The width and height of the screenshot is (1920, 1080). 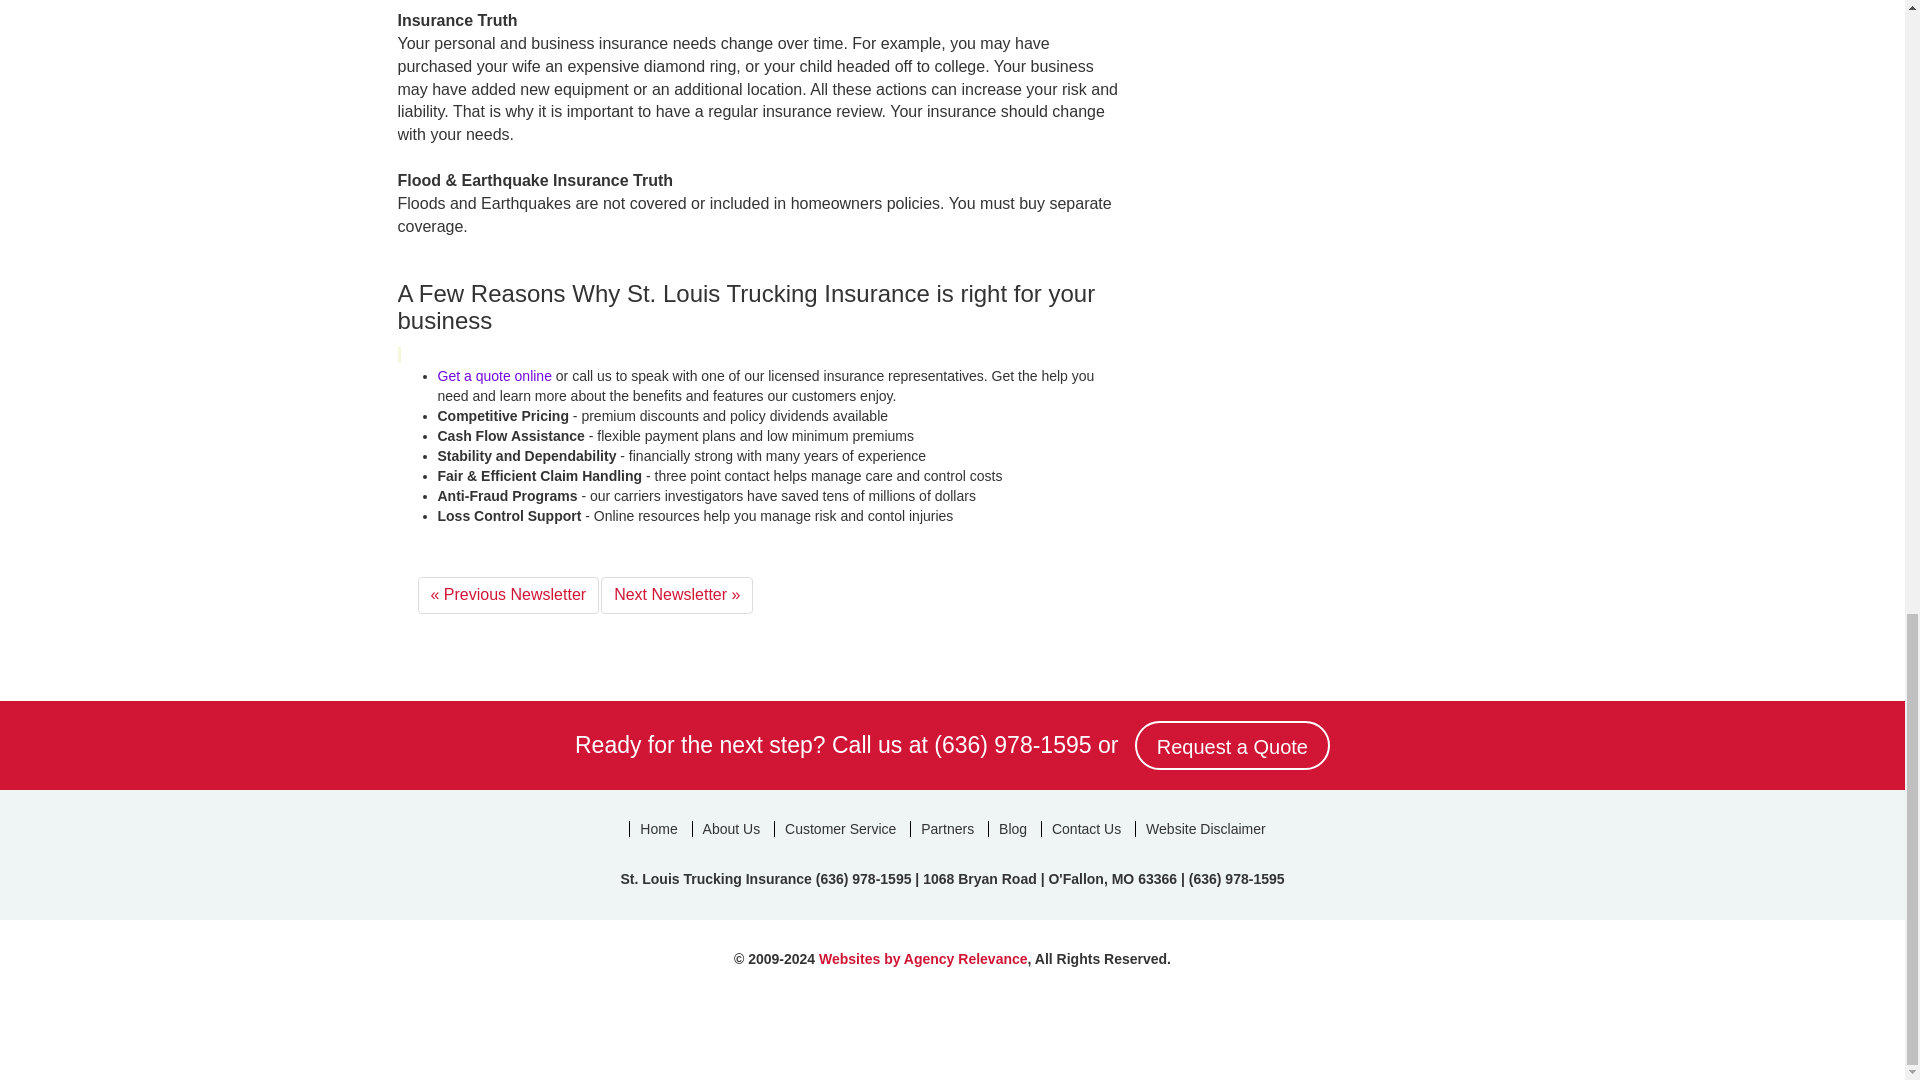 What do you see at coordinates (494, 376) in the screenshot?
I see `Get a quote online` at bounding box center [494, 376].